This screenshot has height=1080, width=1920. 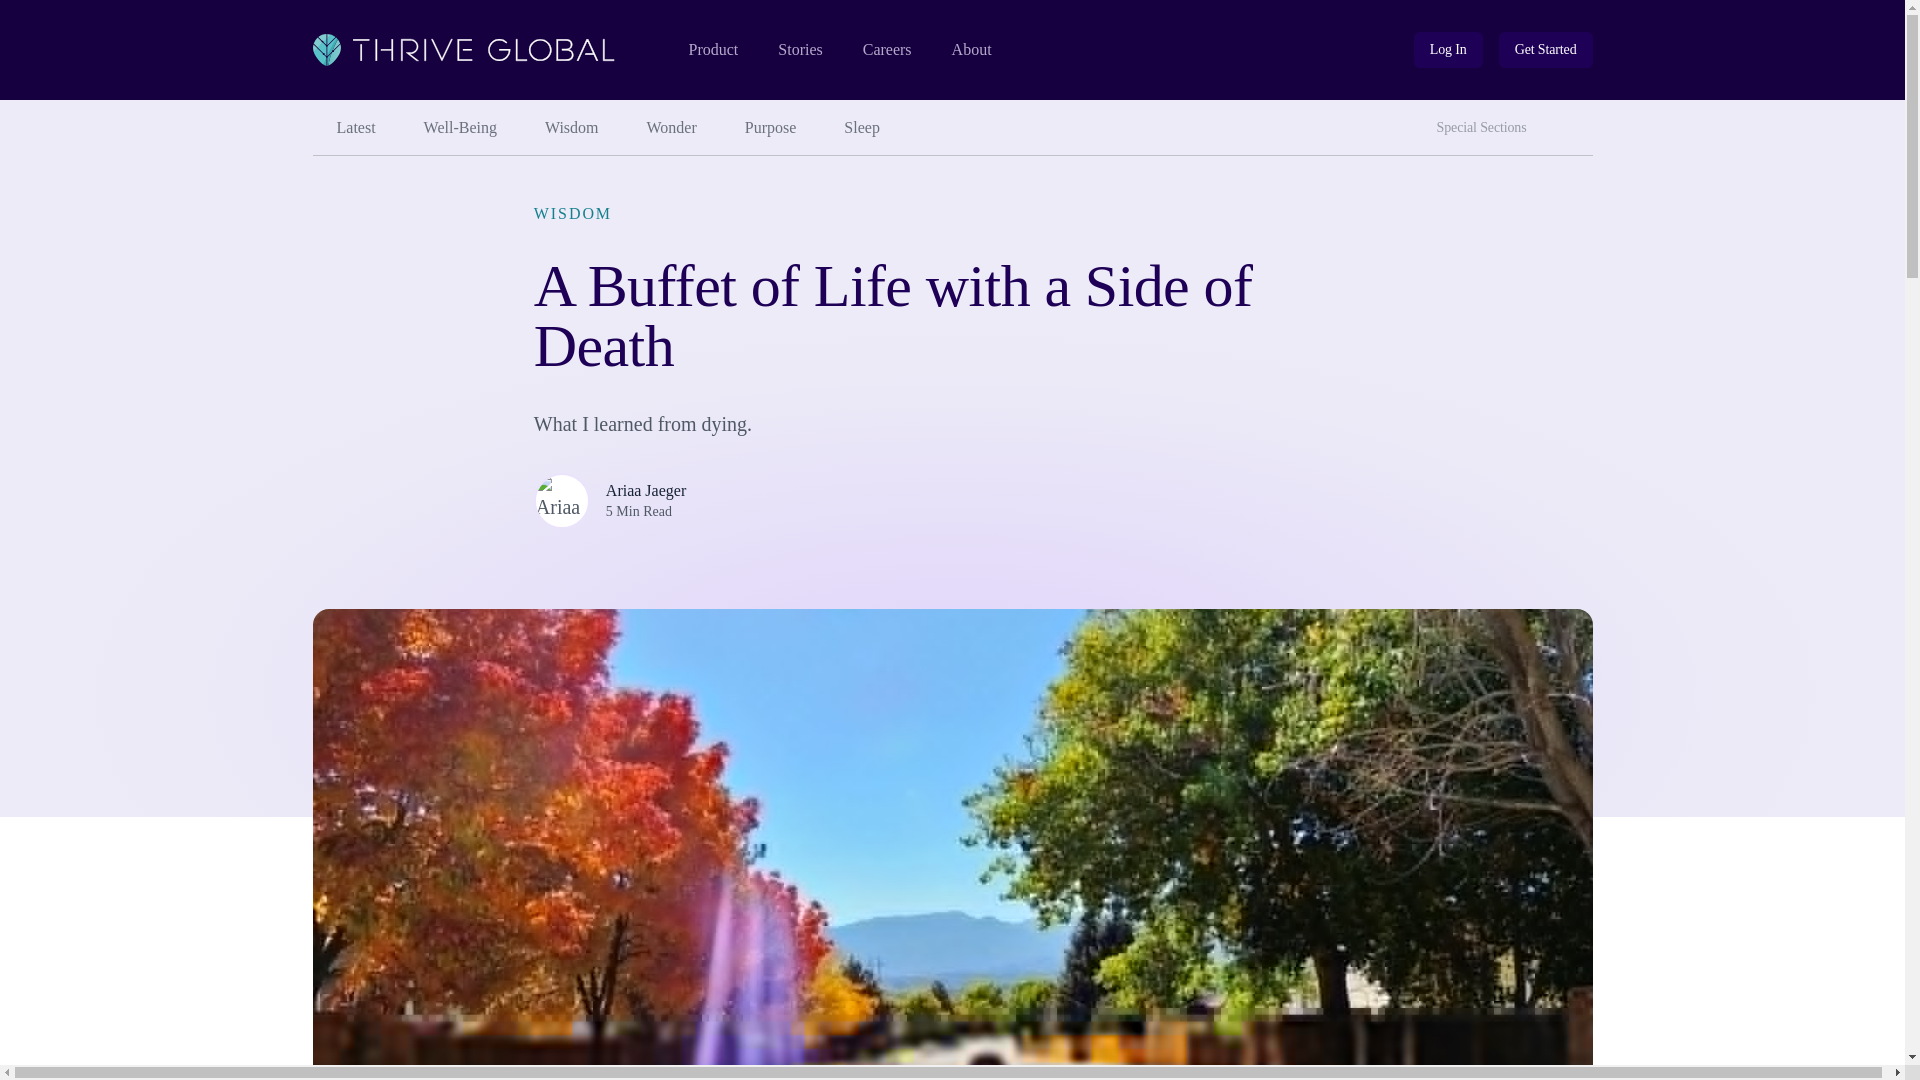 What do you see at coordinates (887, 50) in the screenshot?
I see `Wonder` at bounding box center [887, 50].